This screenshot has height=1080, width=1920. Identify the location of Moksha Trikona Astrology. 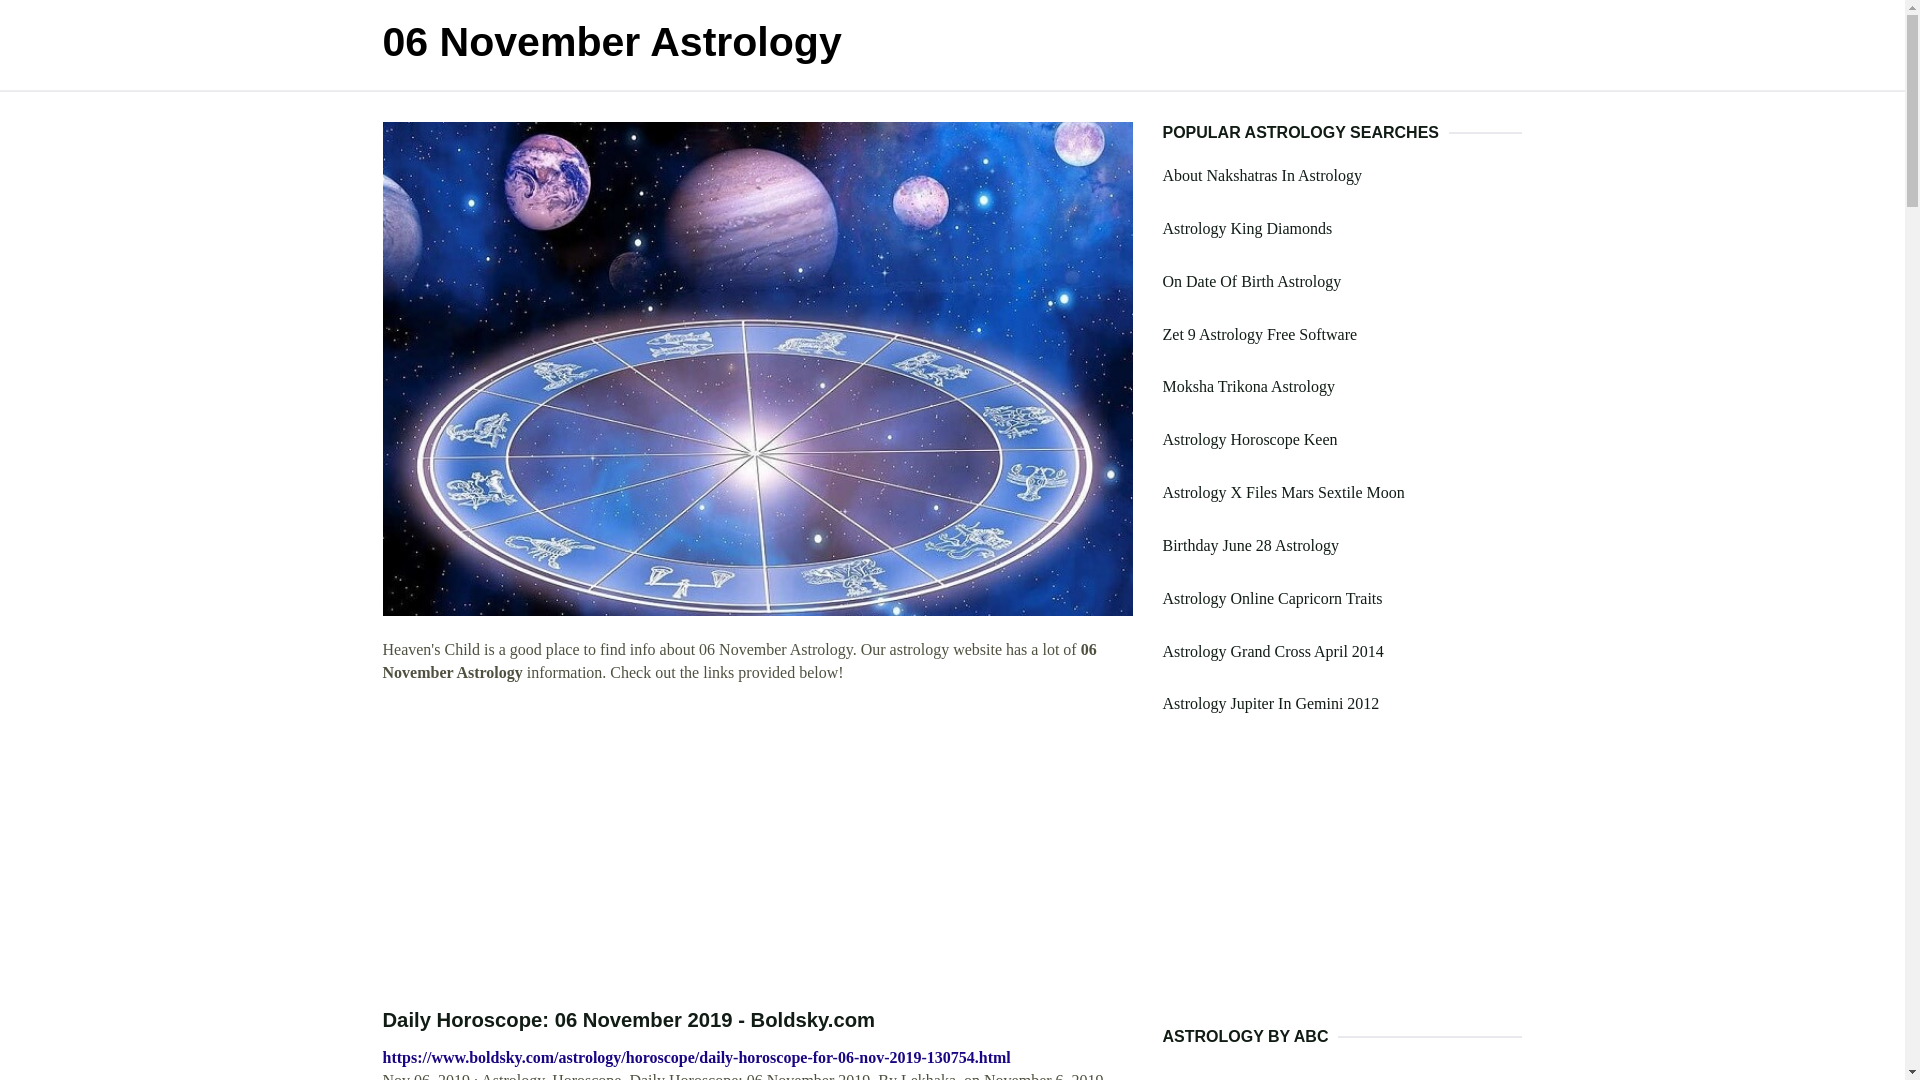
(1248, 386).